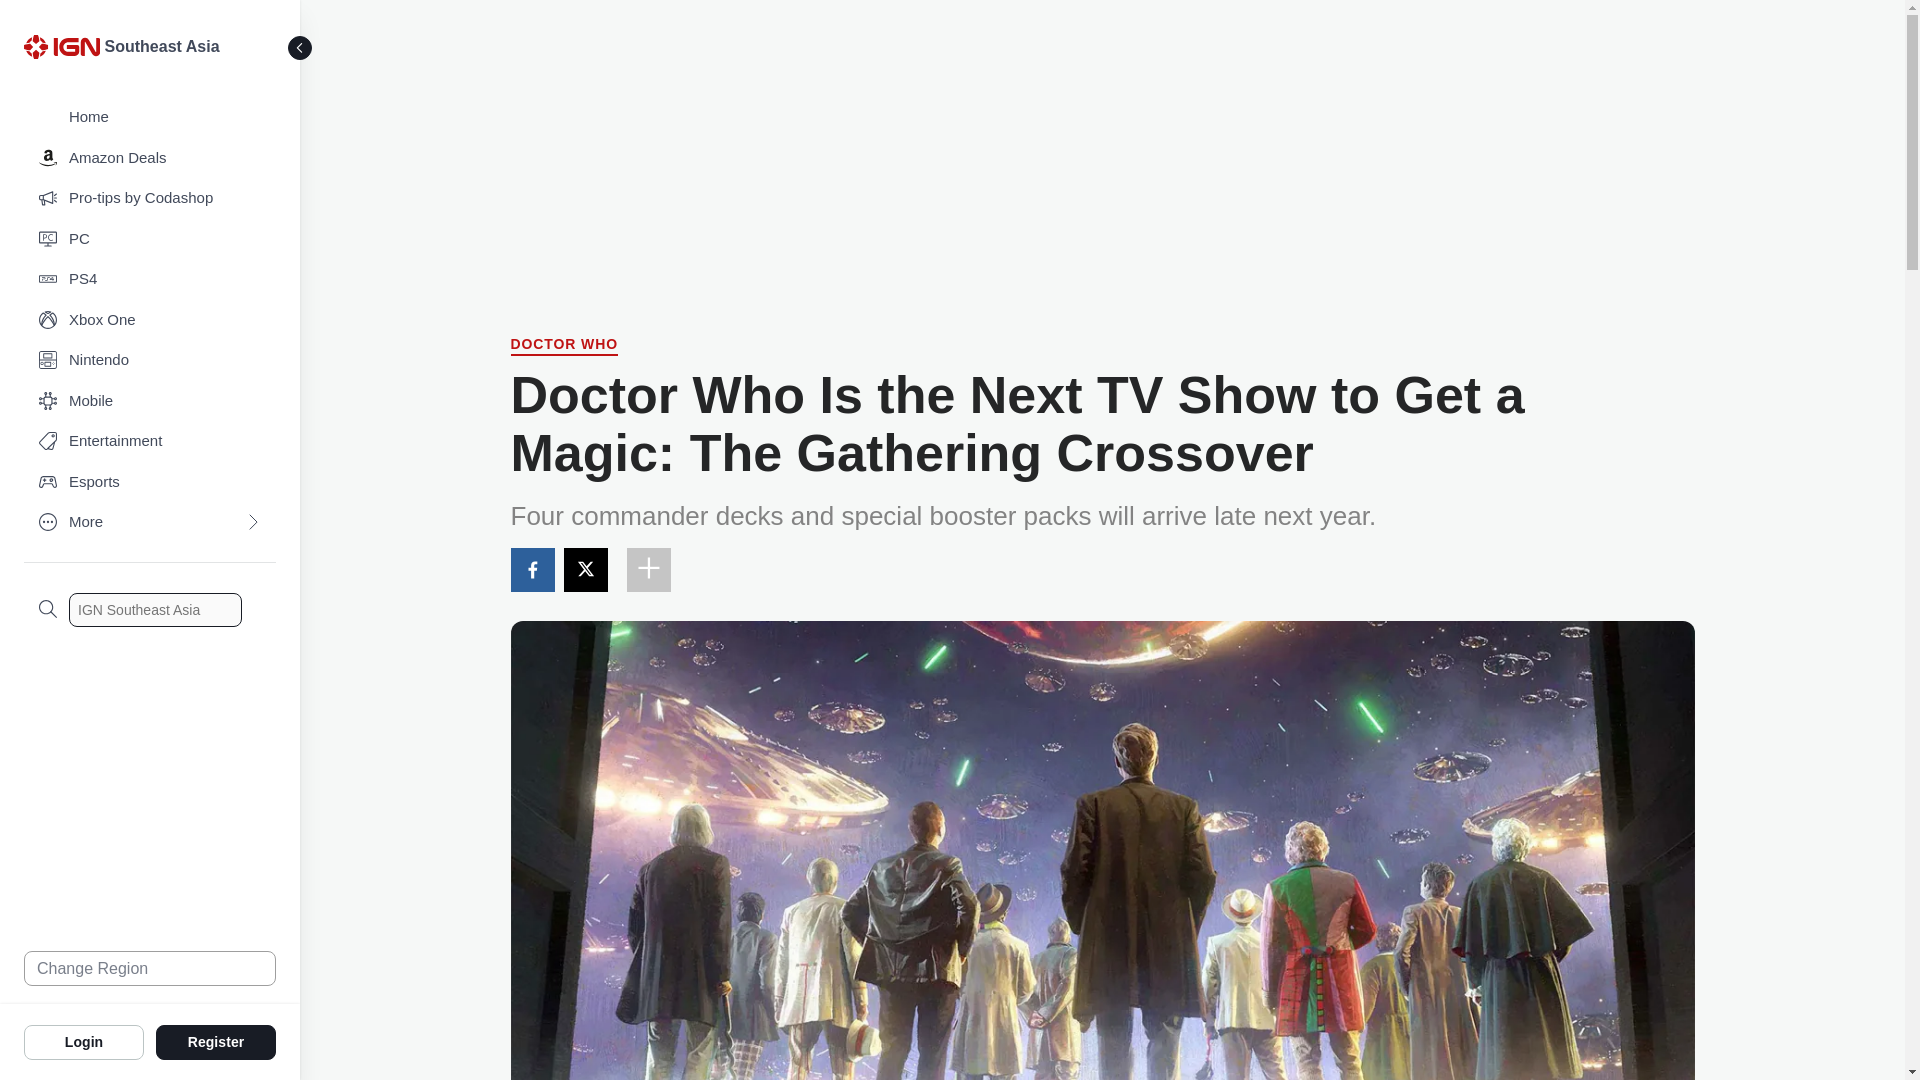 This screenshot has height=1080, width=1920. Describe the element at coordinates (300, 48) in the screenshot. I see `Toggle Sidebar` at that location.